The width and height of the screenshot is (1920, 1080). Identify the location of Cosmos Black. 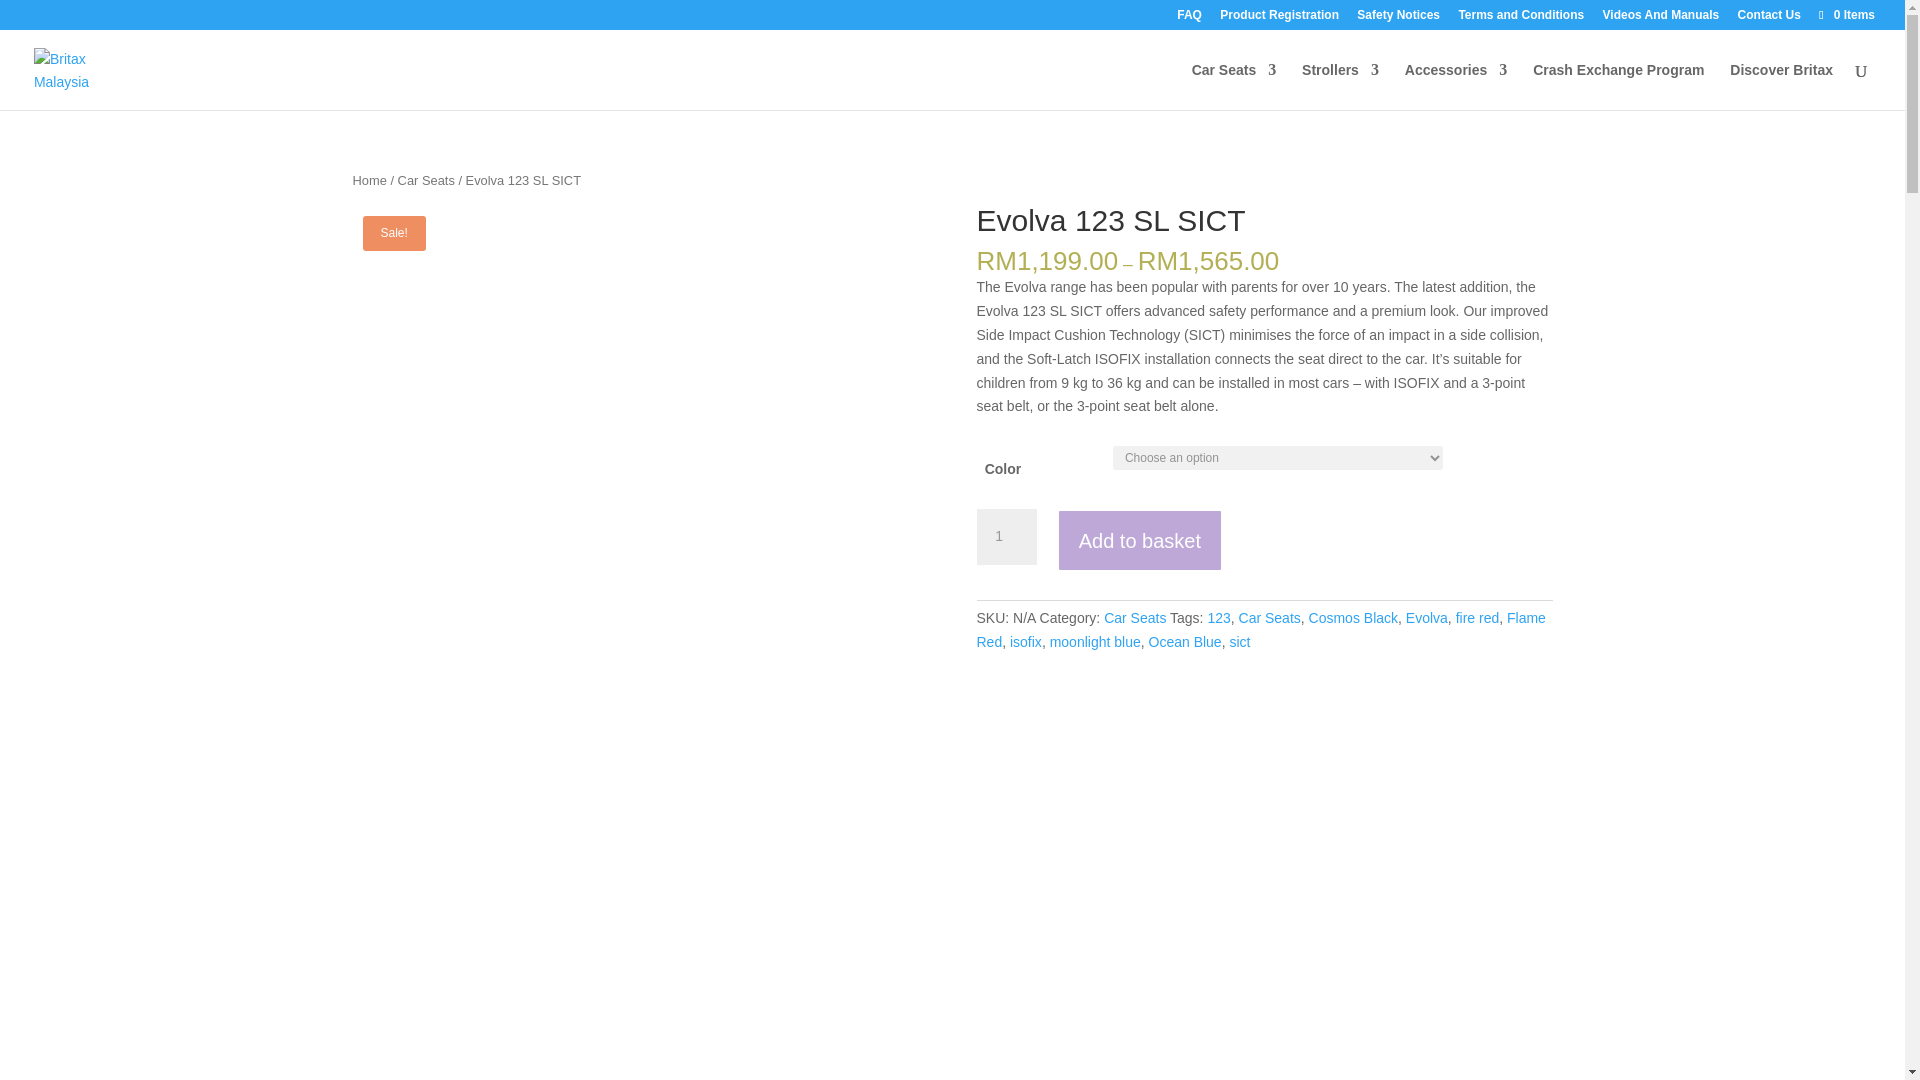
(1353, 618).